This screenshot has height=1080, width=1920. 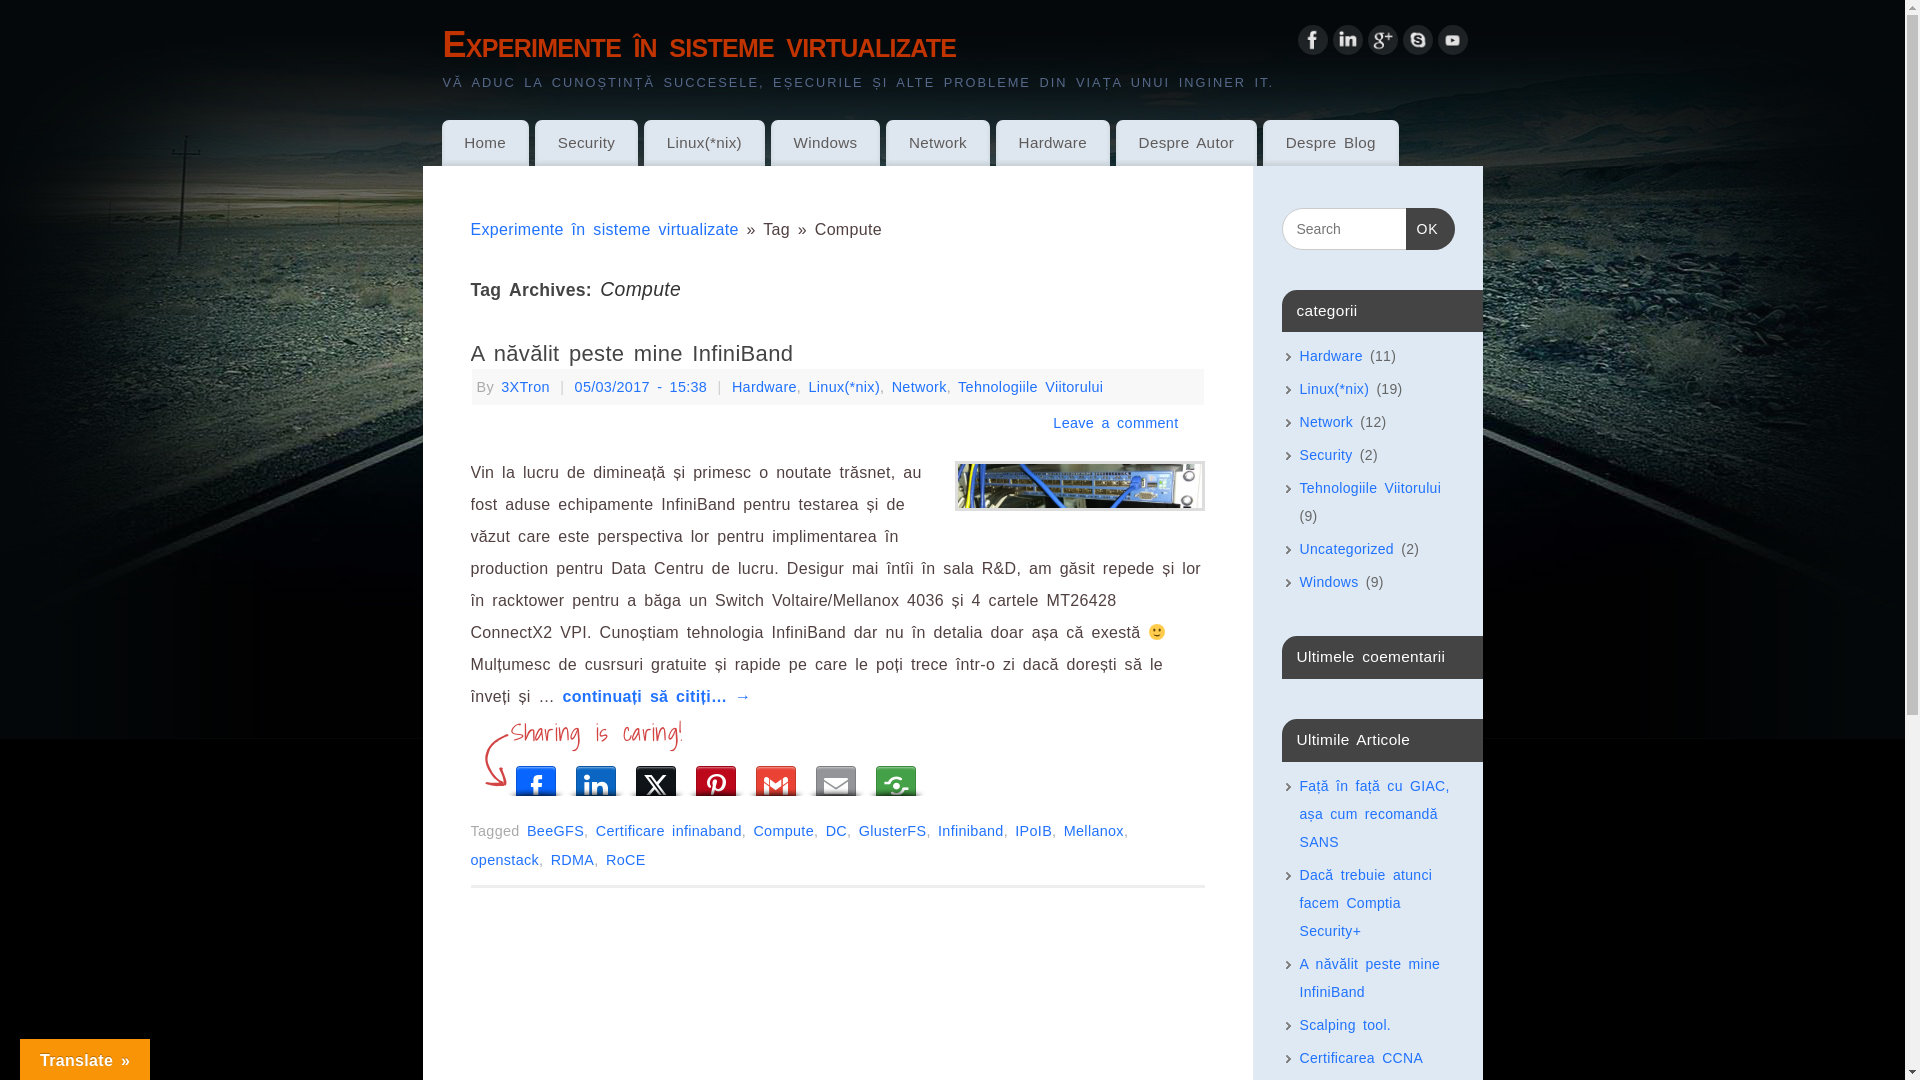 What do you see at coordinates (1116, 423) in the screenshot?
I see `Leave a comment` at bounding box center [1116, 423].